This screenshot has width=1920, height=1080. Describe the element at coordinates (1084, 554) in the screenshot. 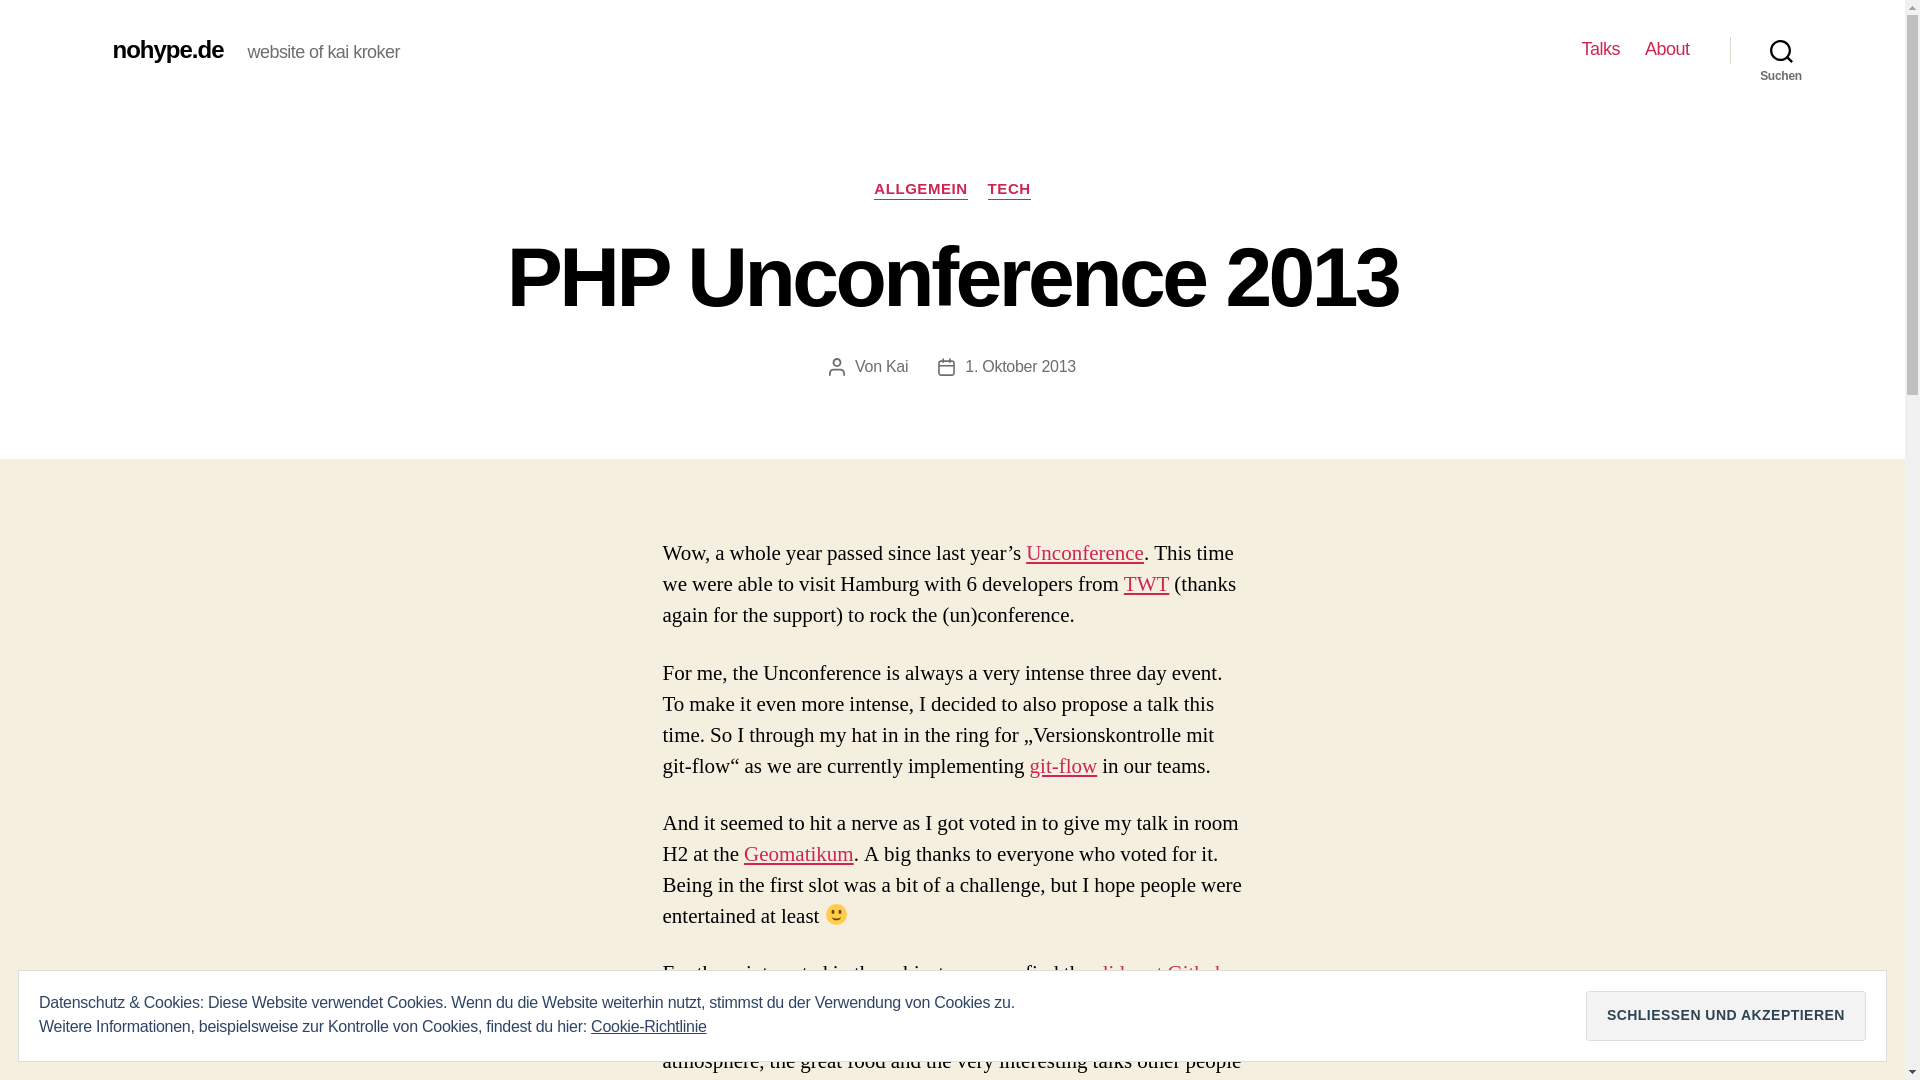

I see `Unconference` at that location.